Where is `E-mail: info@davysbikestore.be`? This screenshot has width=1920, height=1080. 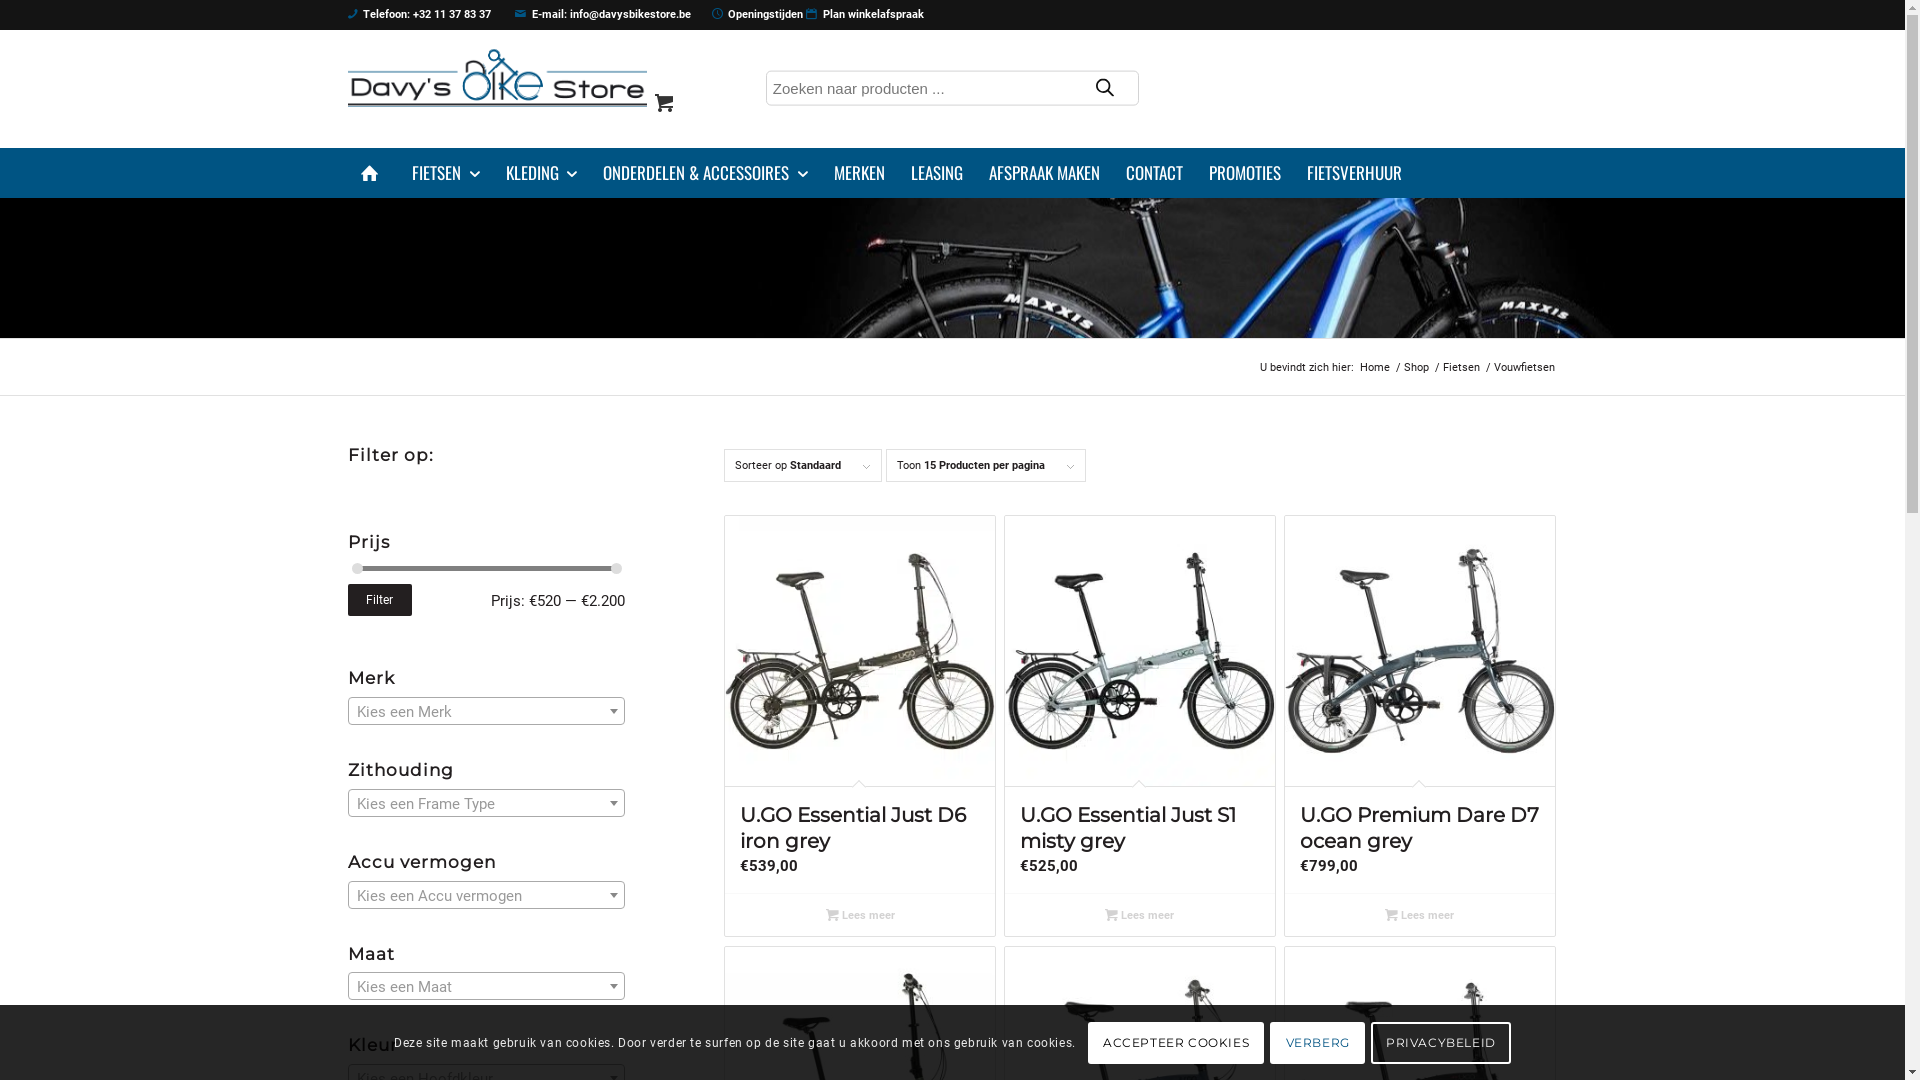 E-mail: info@davysbikestore.be is located at coordinates (603, 15).